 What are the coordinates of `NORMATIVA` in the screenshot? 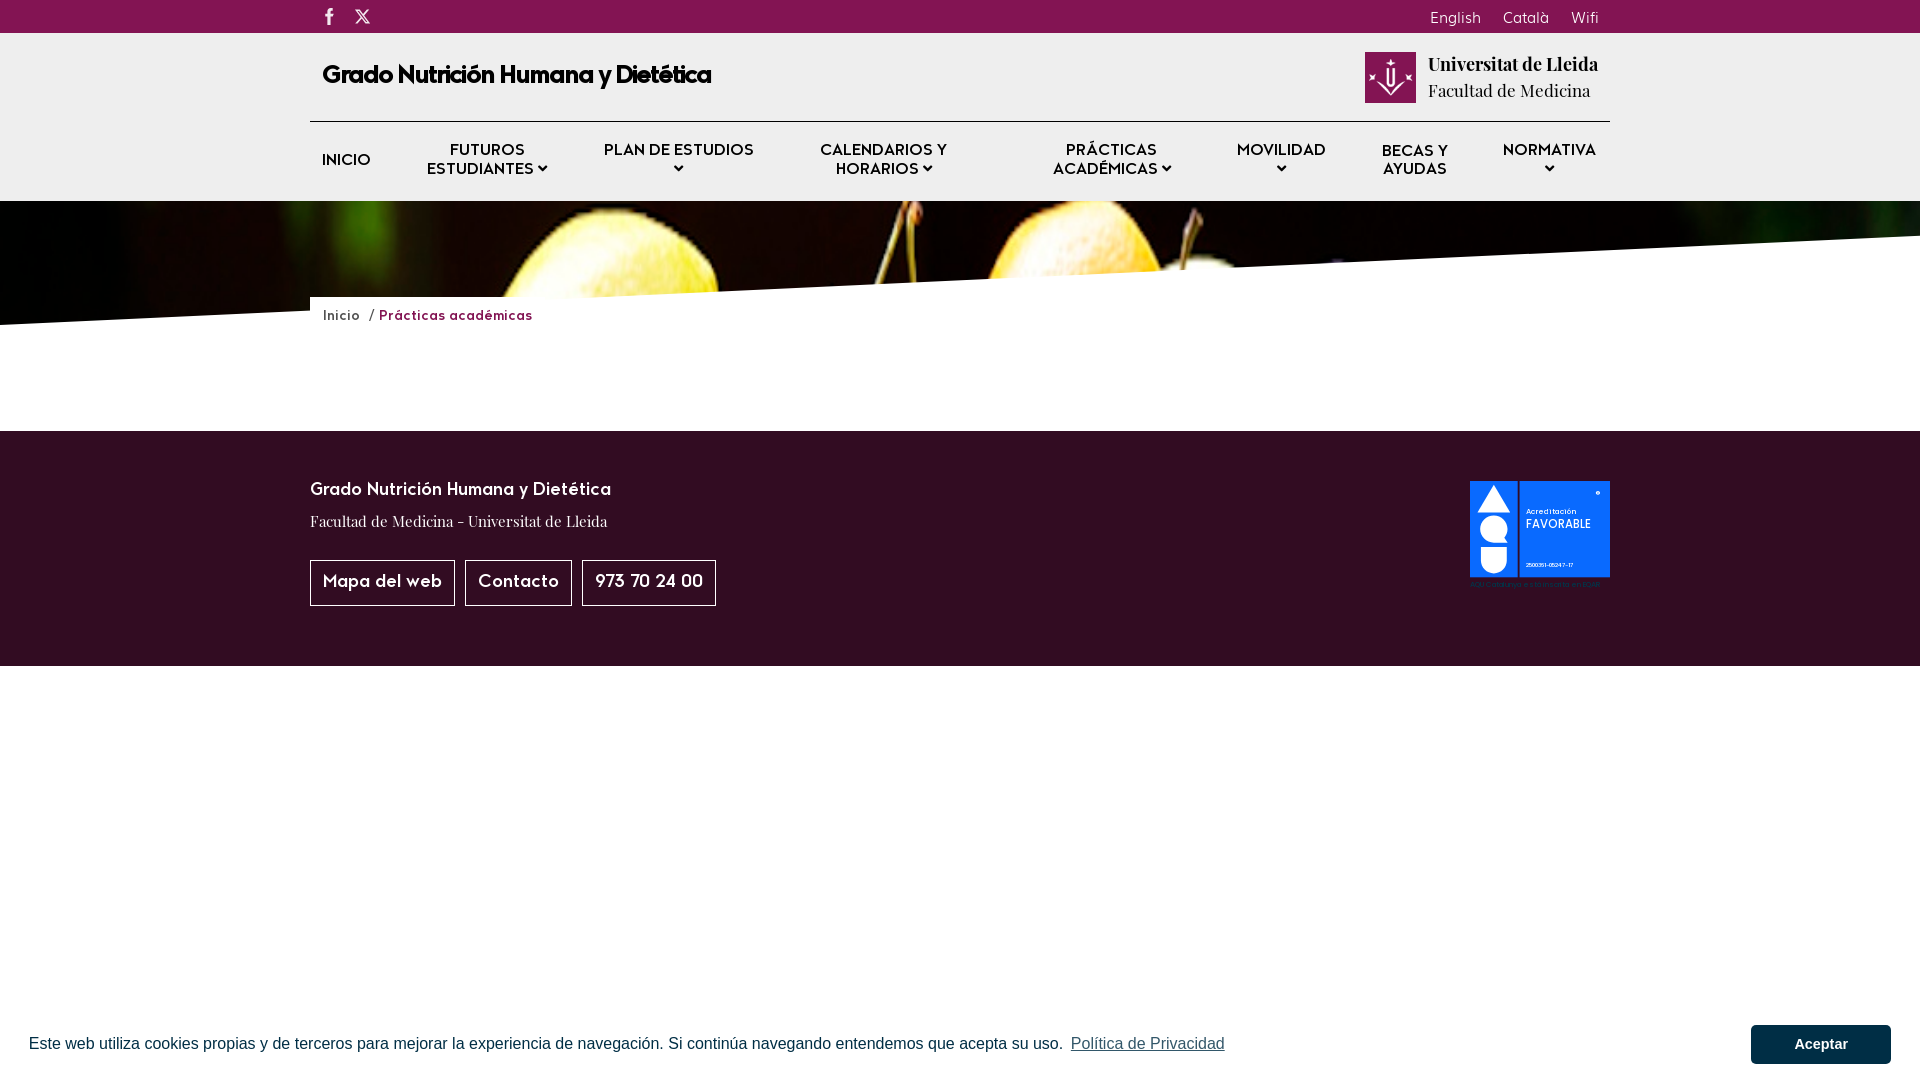 It's located at (1549, 162).